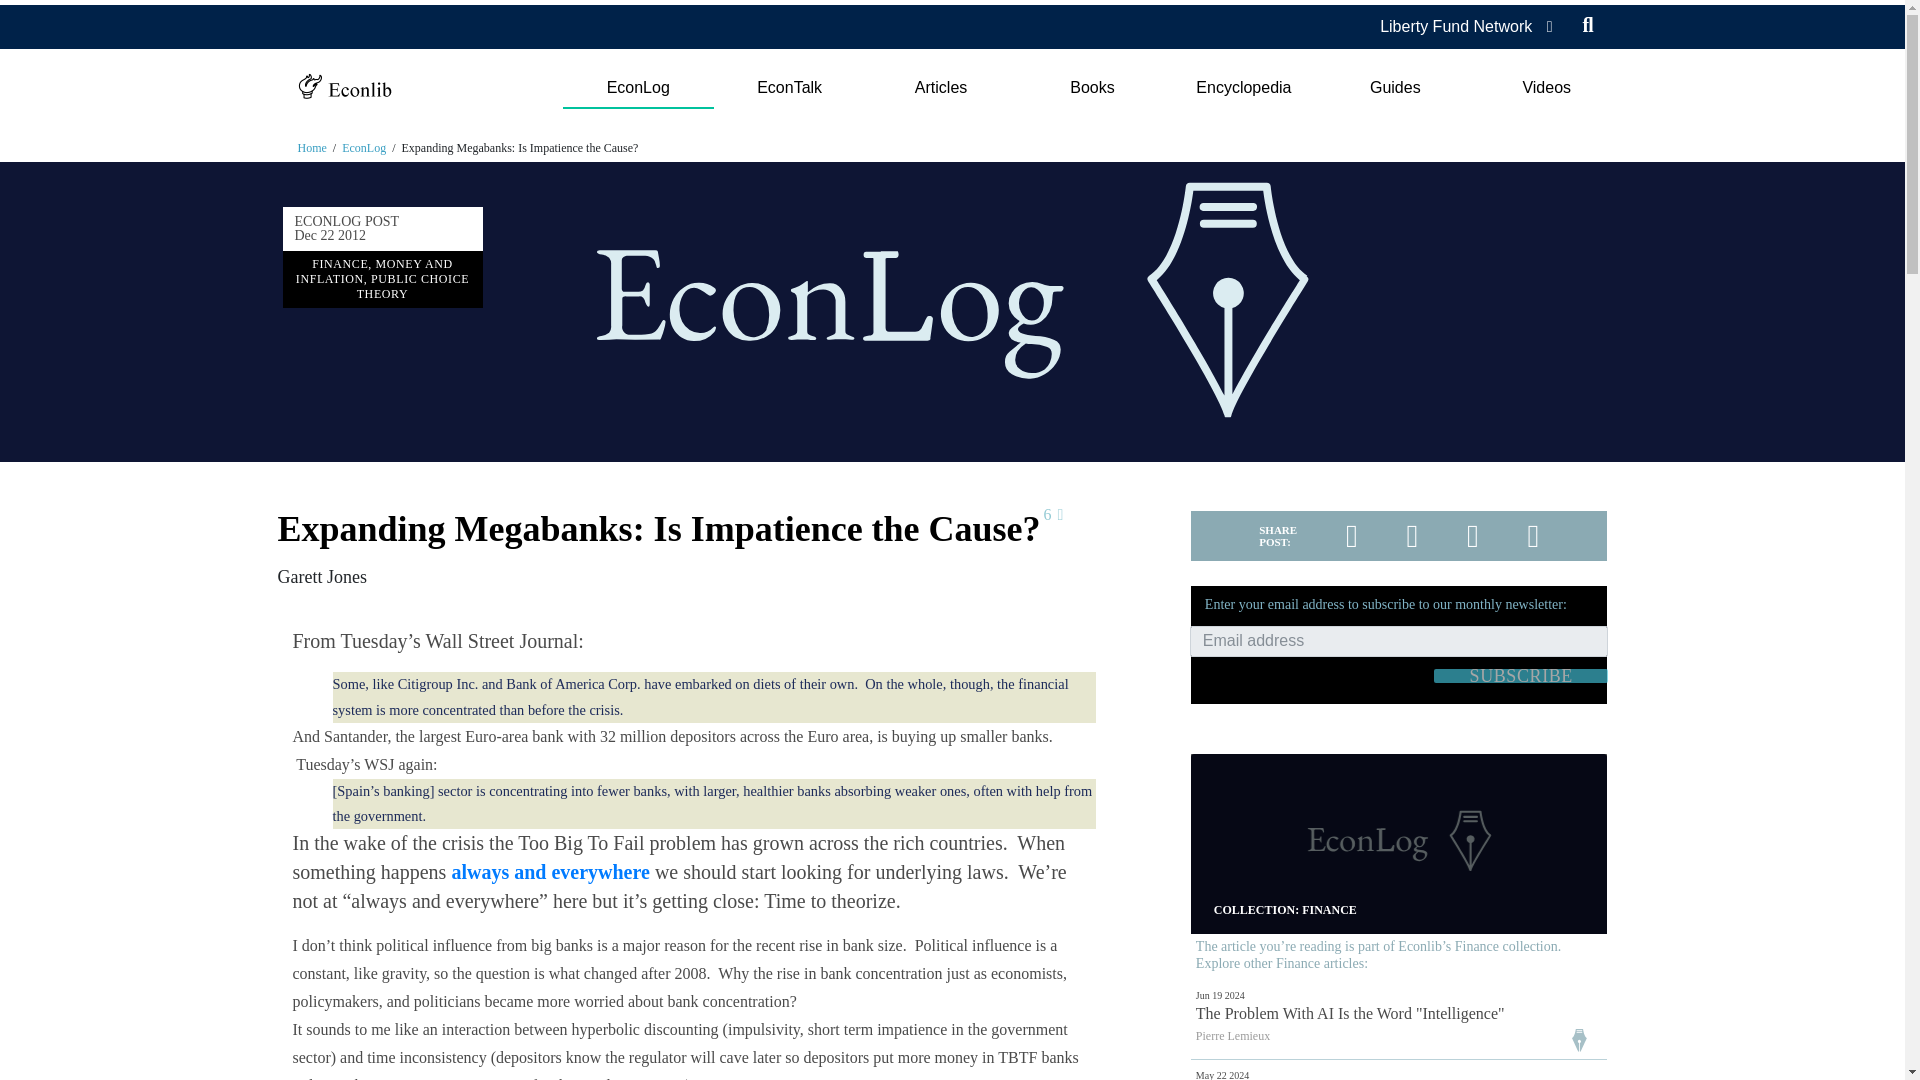  Describe the element at coordinates (1243, 88) in the screenshot. I see `Encyclopedia` at that location.